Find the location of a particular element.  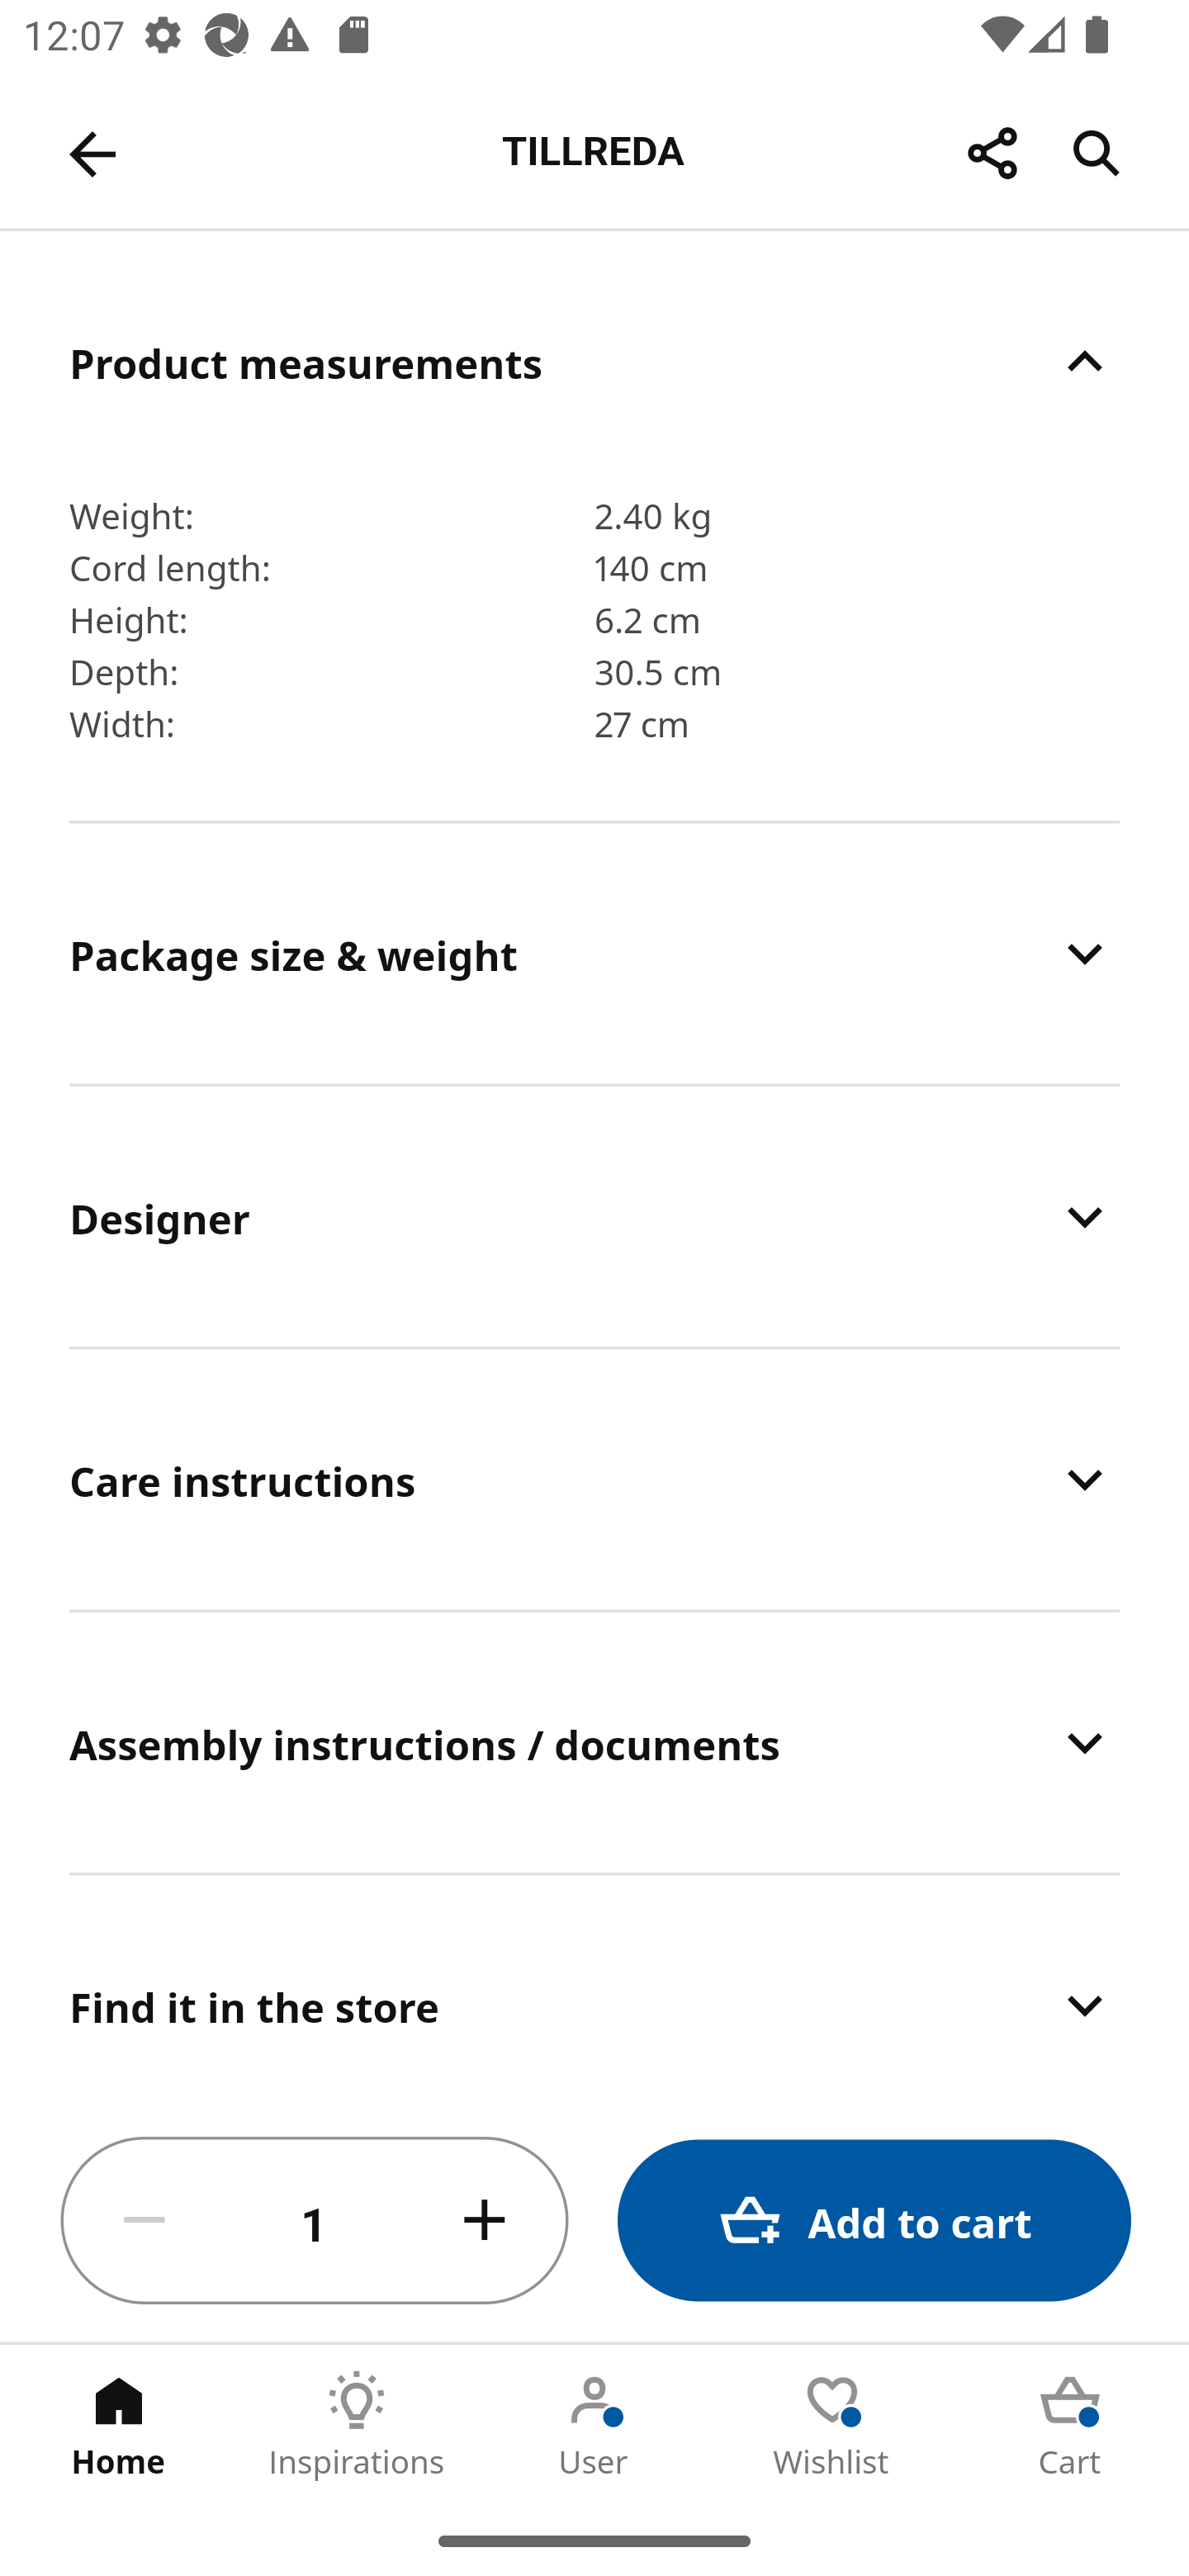

1 is located at coordinates (315, 2221).